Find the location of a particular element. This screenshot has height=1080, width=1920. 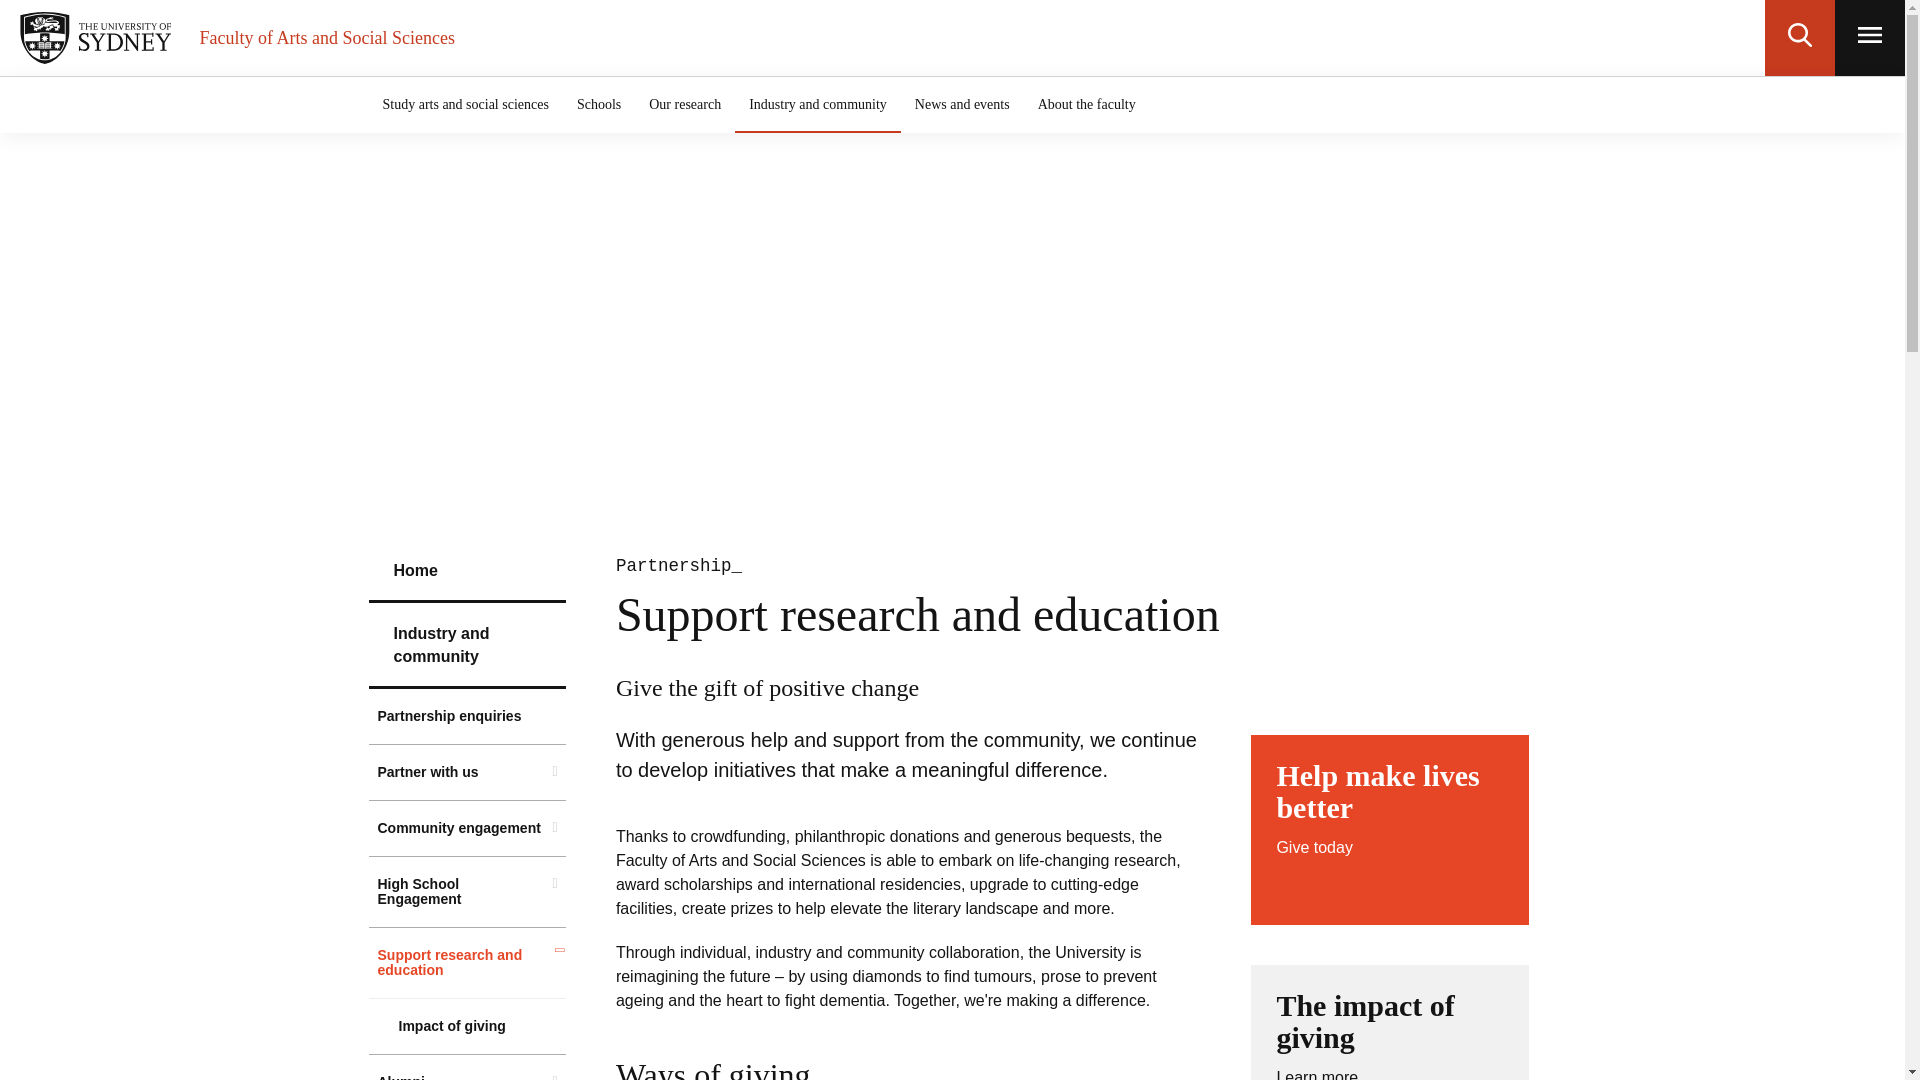

Faculty of Arts and Social Sciences is located at coordinates (326, 37).